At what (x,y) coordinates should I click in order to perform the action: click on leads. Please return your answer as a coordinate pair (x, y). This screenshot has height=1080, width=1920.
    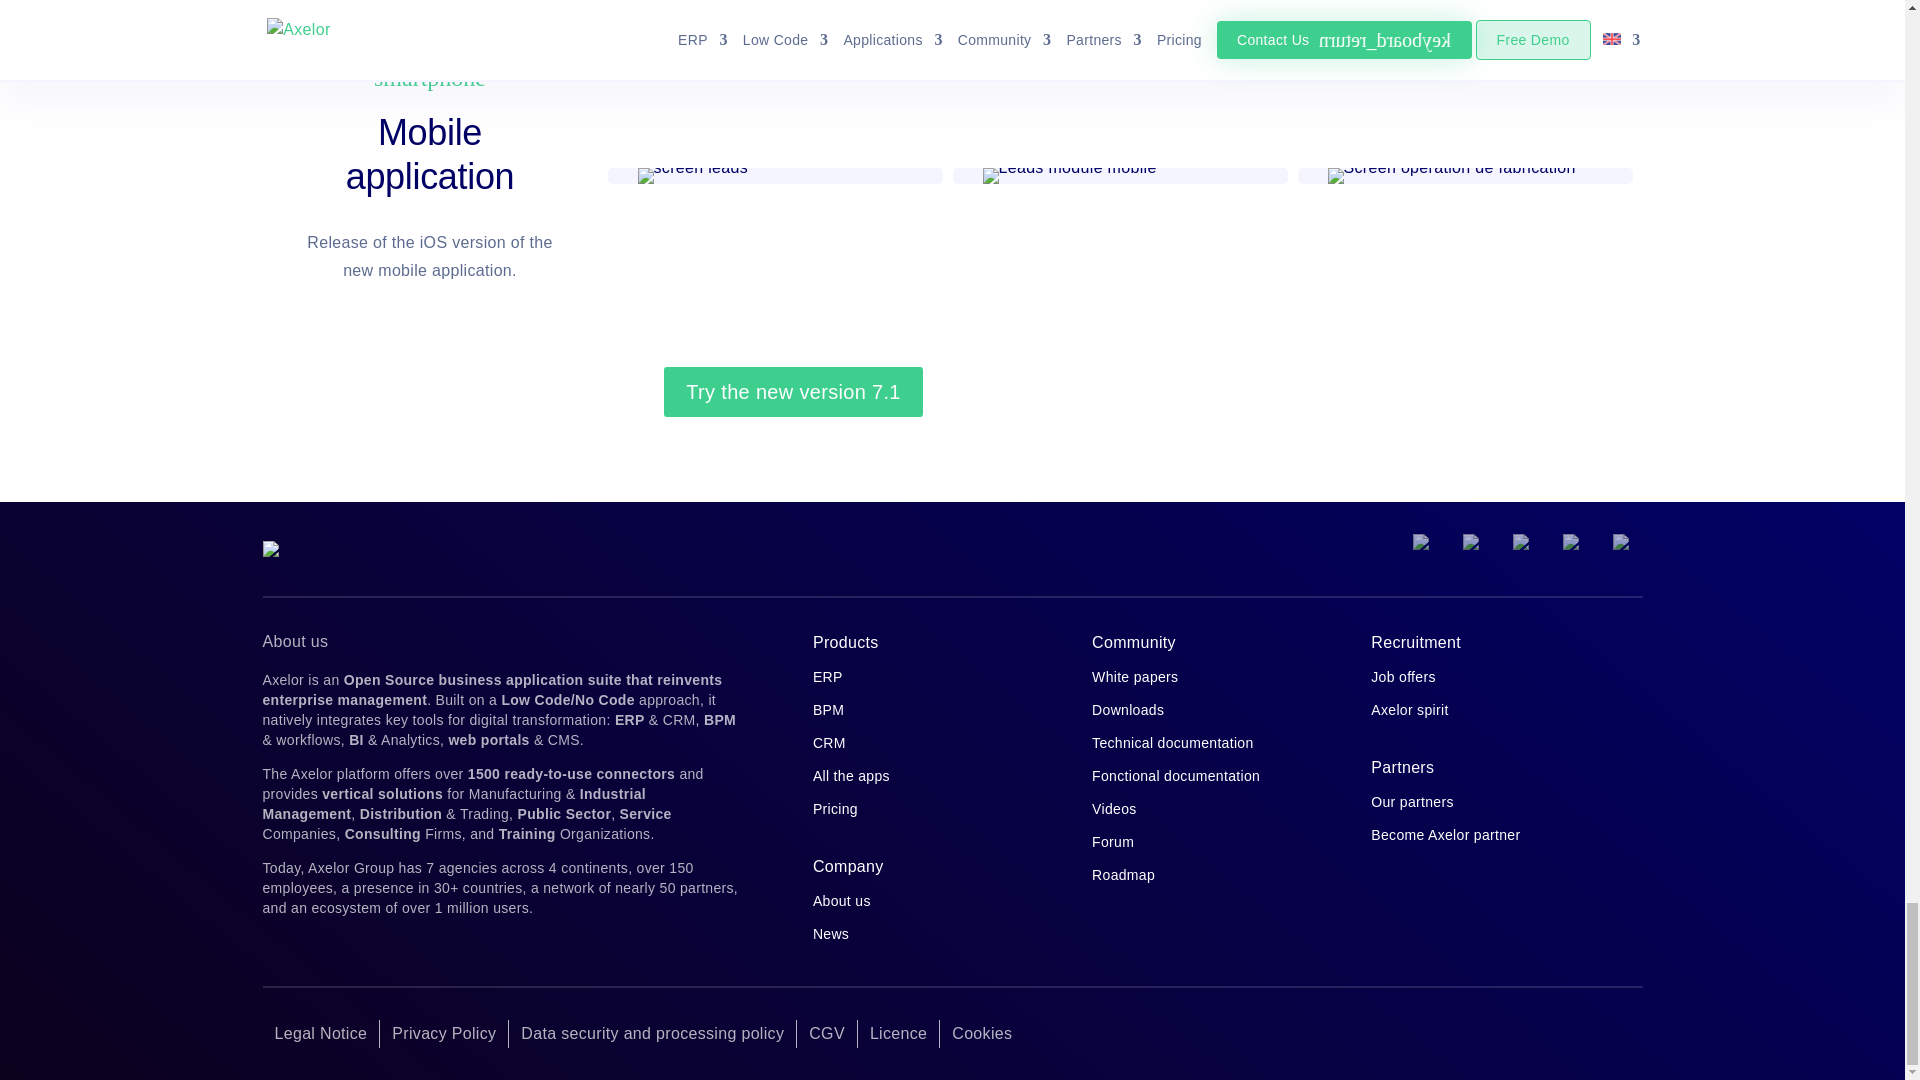
    Looking at the image, I should click on (692, 176).